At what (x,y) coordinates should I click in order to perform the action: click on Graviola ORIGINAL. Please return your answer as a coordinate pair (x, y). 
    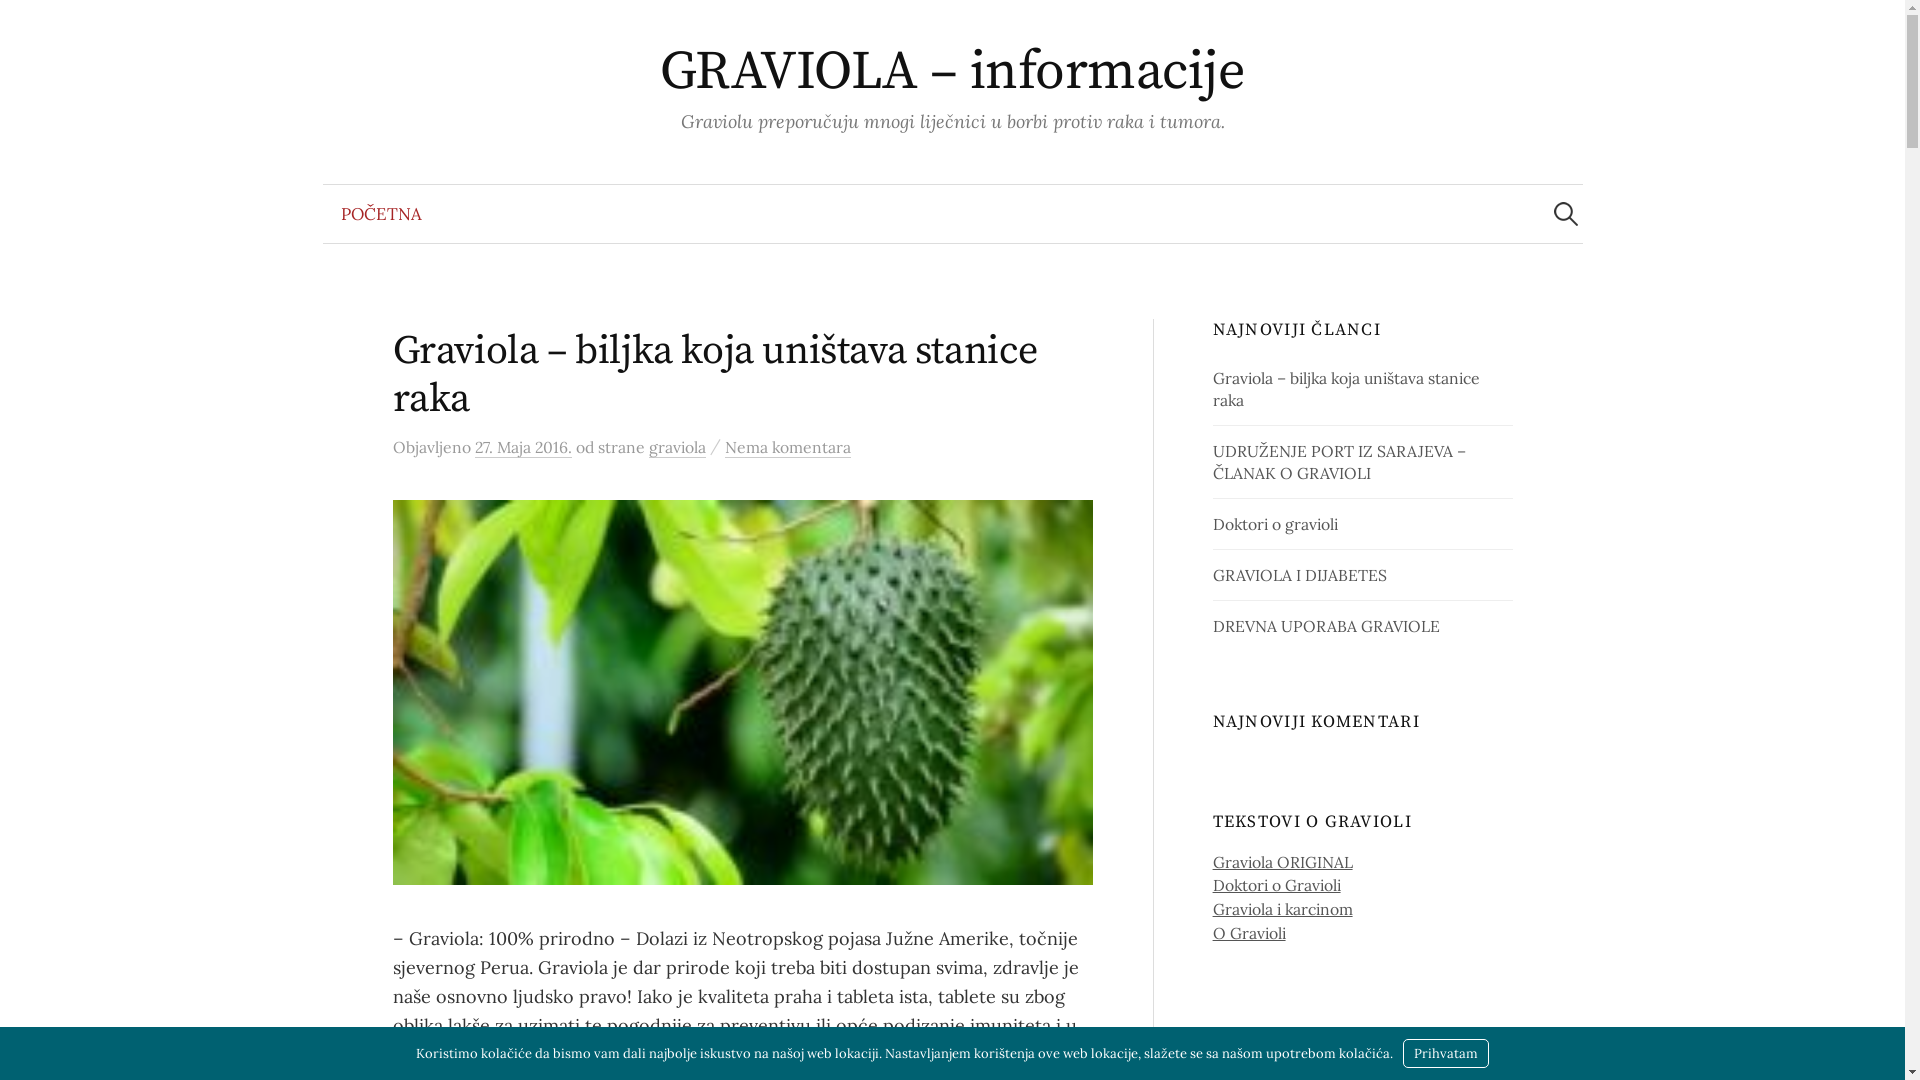
    Looking at the image, I should click on (1283, 862).